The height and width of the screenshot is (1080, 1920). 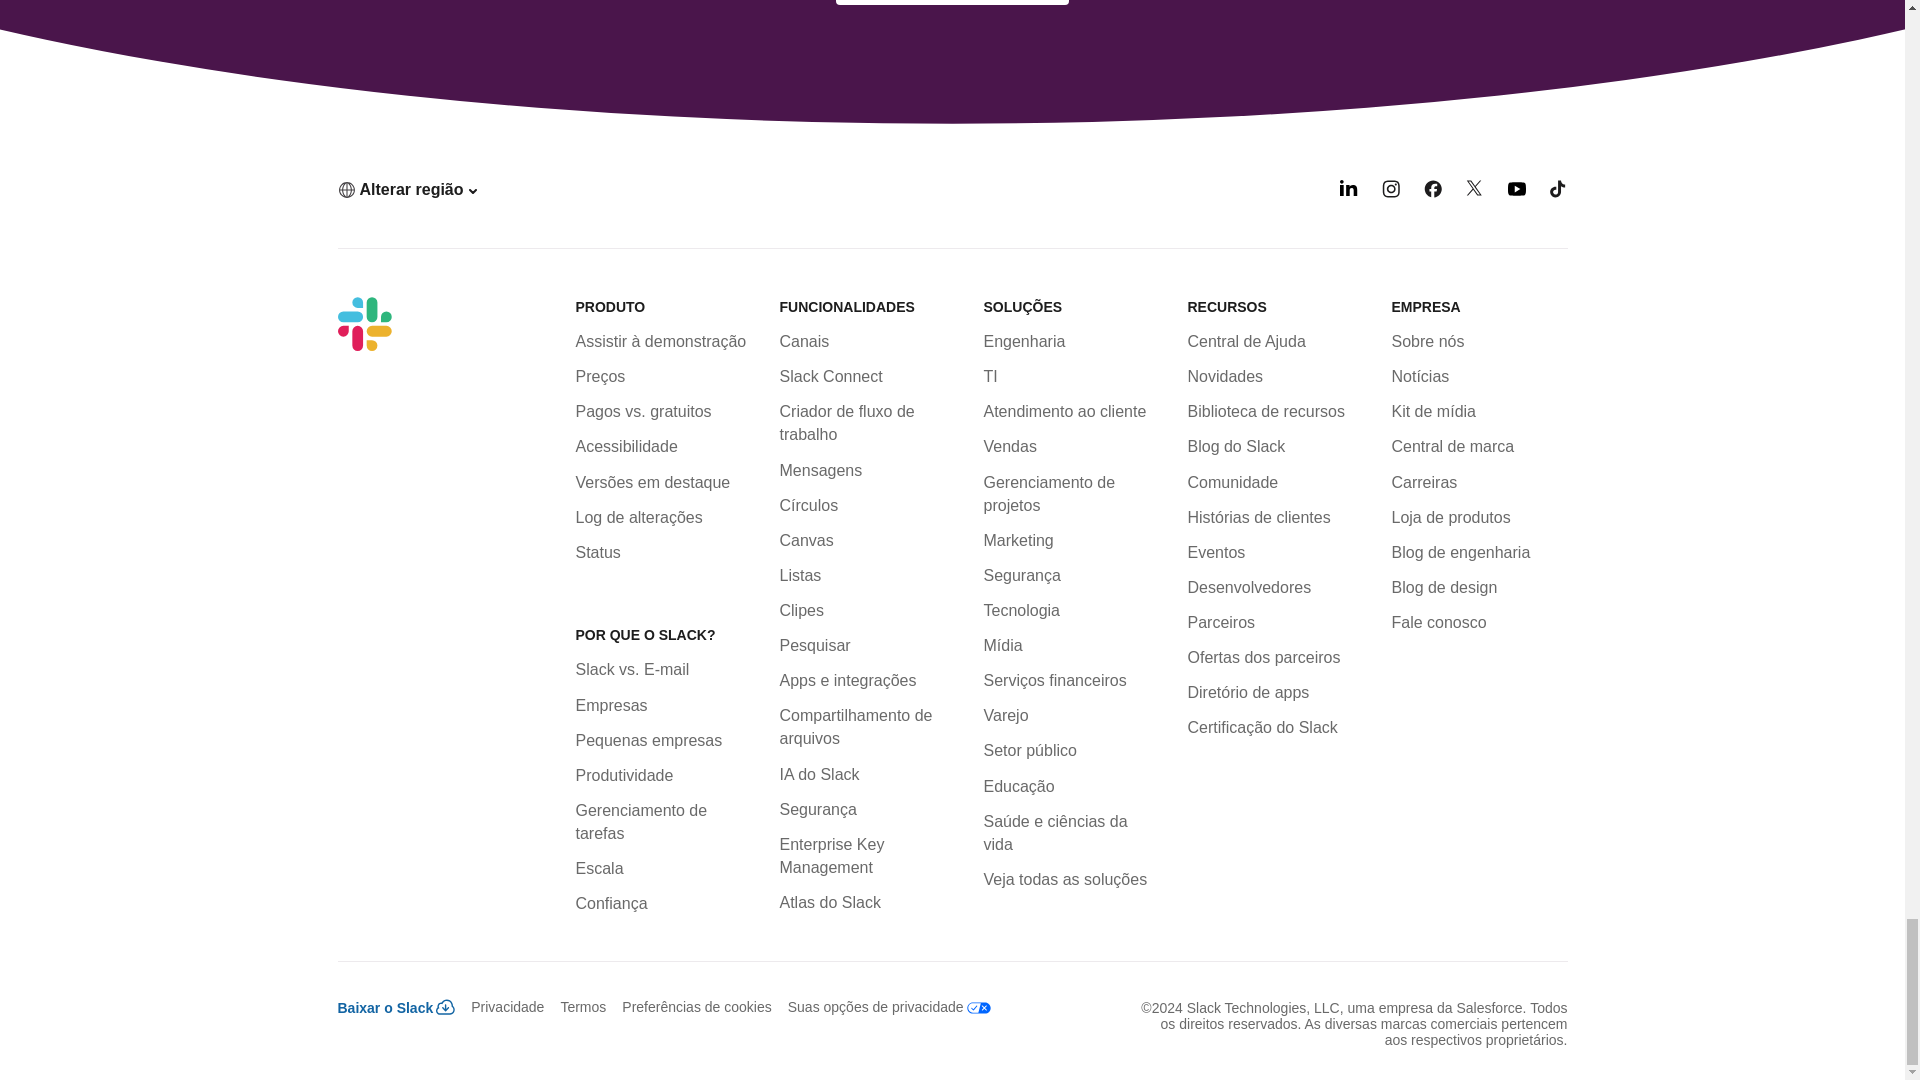 I want to click on Slack, so click(x=364, y=324).